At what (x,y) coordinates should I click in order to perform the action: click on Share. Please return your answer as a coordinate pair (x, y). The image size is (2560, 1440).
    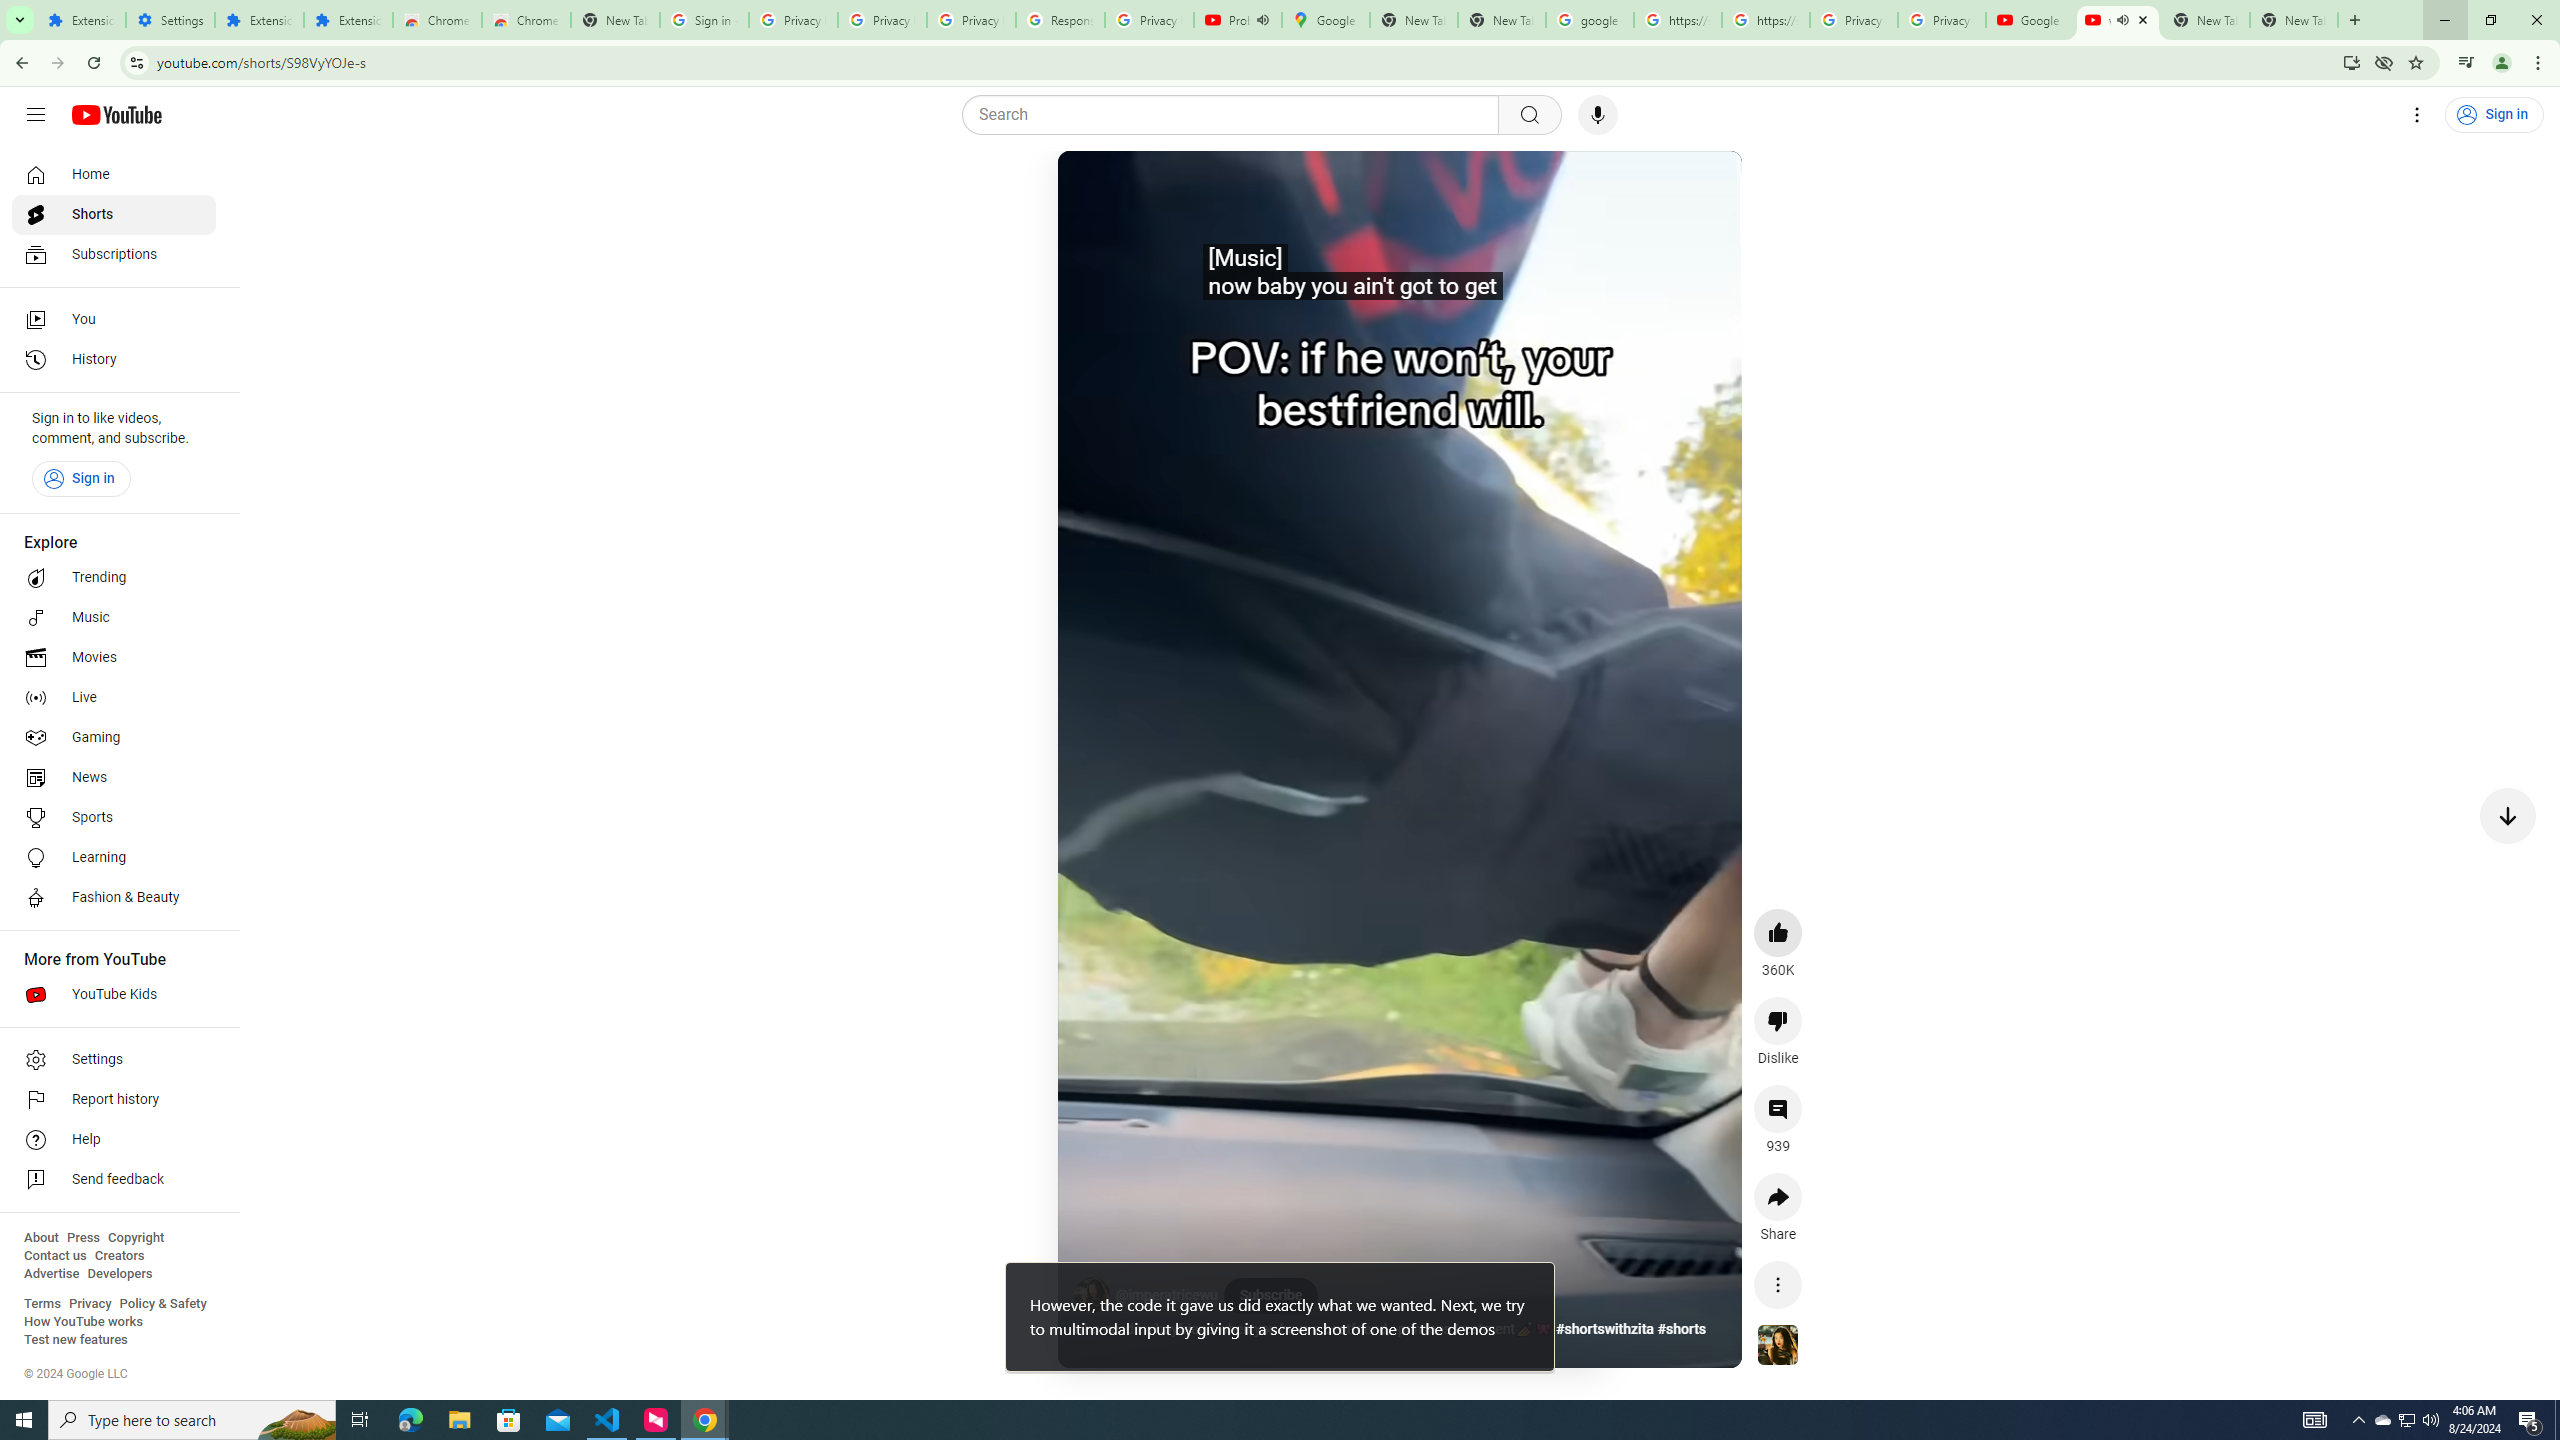
    Looking at the image, I should click on (1778, 1197).